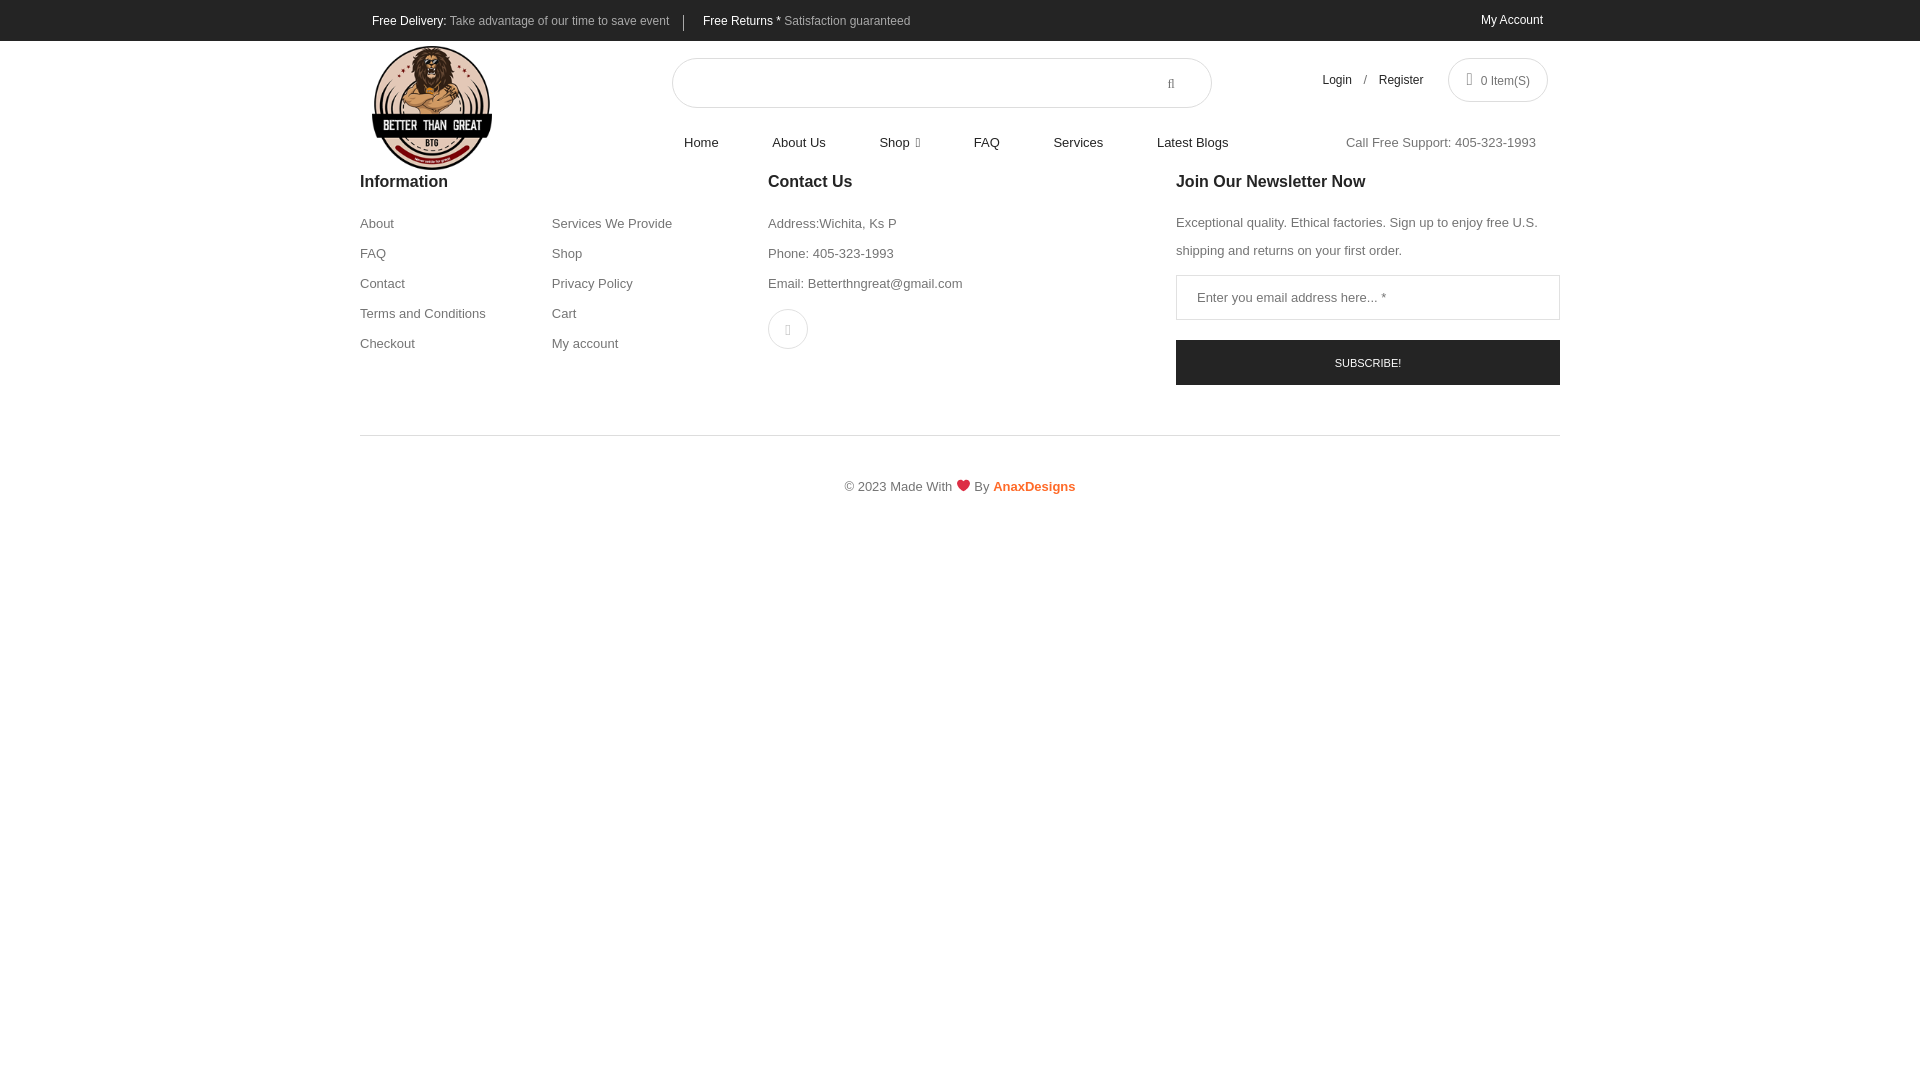 The height and width of the screenshot is (1080, 1920). What do you see at coordinates (798, 142) in the screenshot?
I see `About Us` at bounding box center [798, 142].